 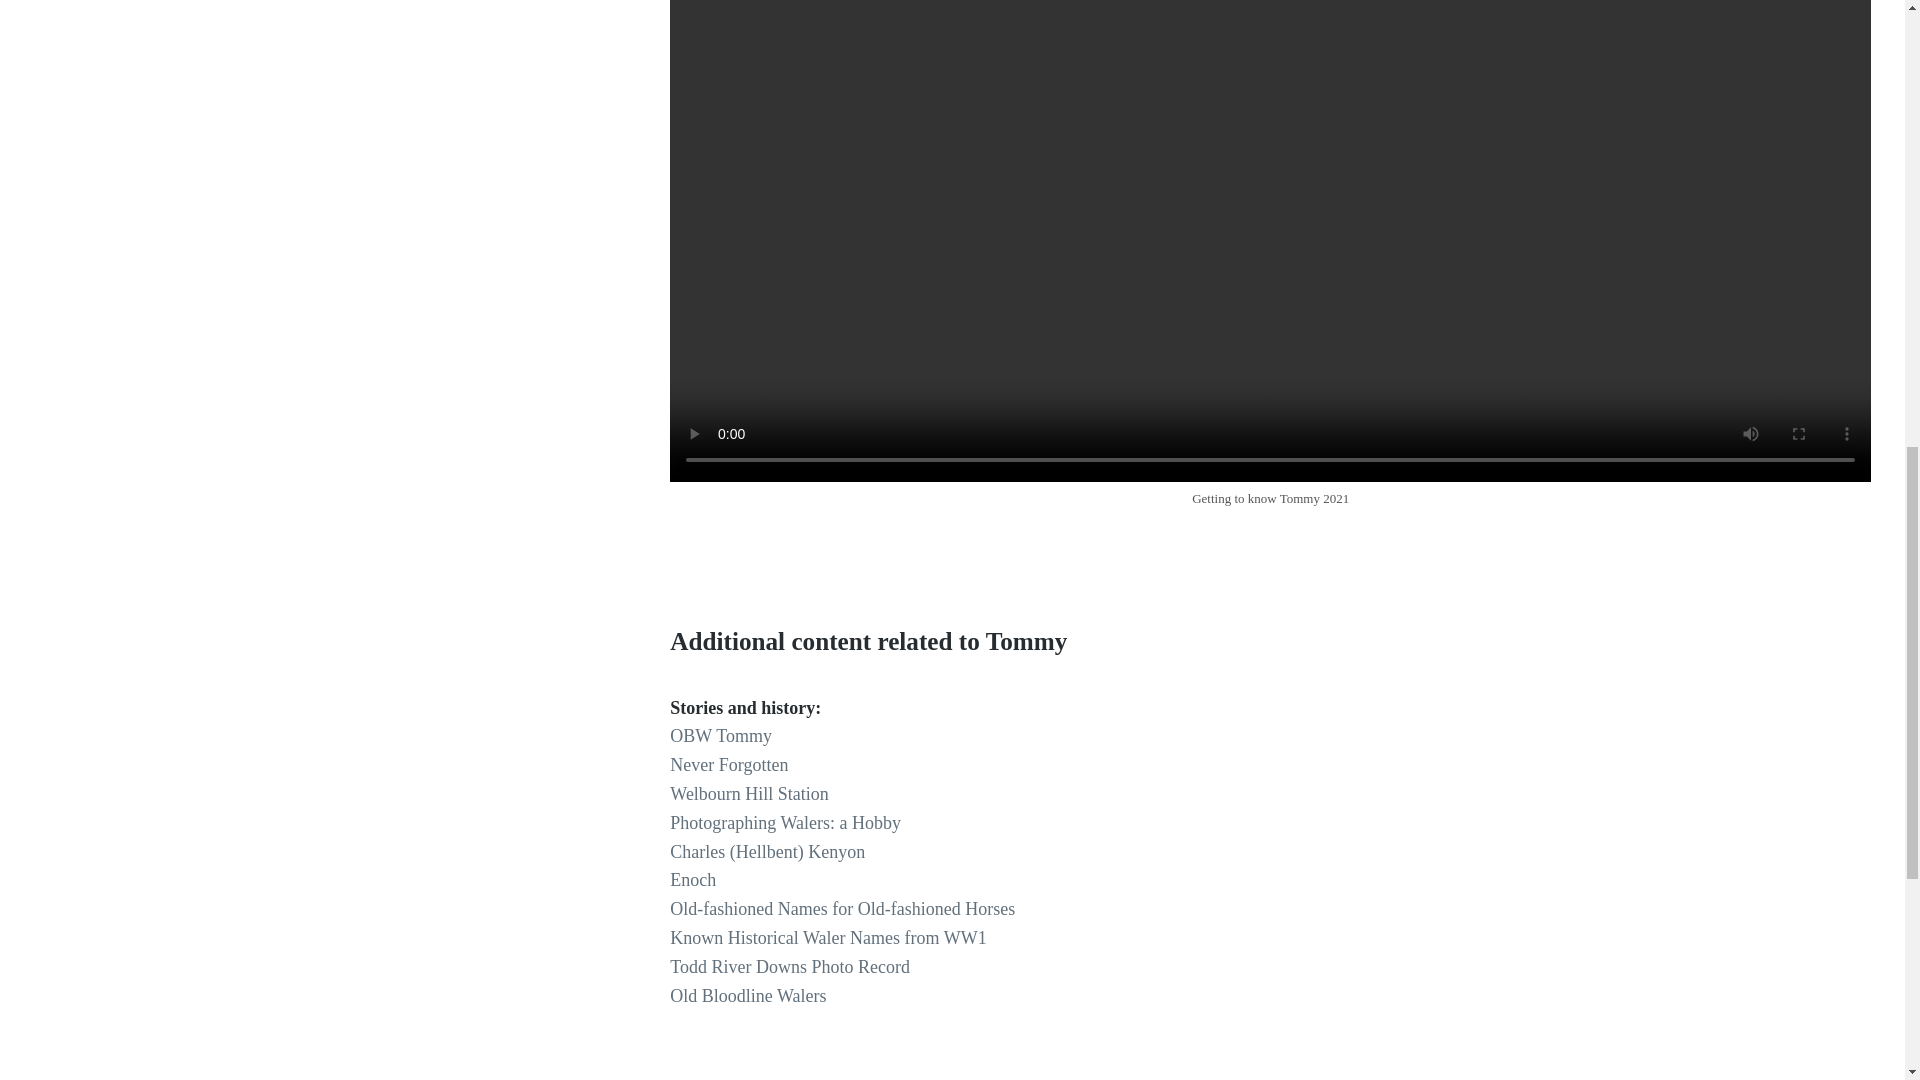 What do you see at coordinates (693, 880) in the screenshot?
I see `Enoch` at bounding box center [693, 880].